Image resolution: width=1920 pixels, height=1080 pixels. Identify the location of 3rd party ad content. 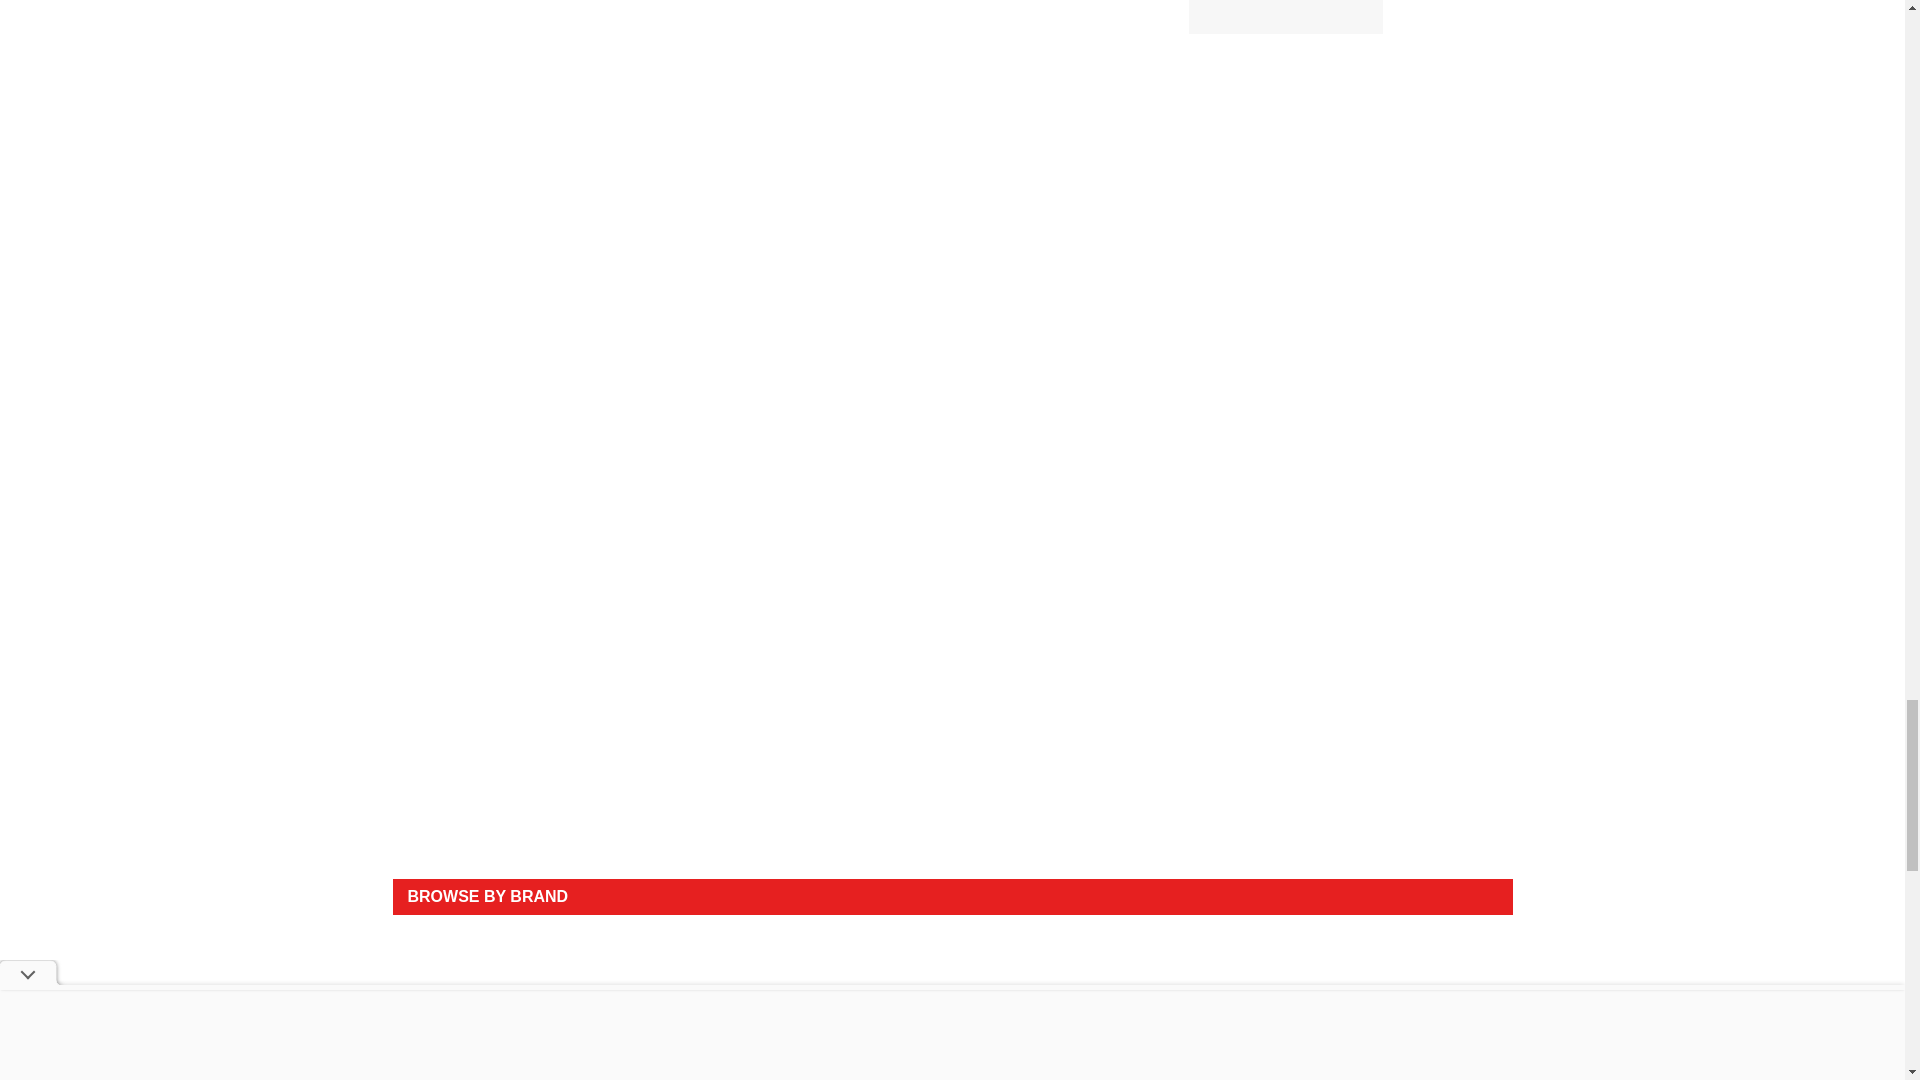
(952, 813).